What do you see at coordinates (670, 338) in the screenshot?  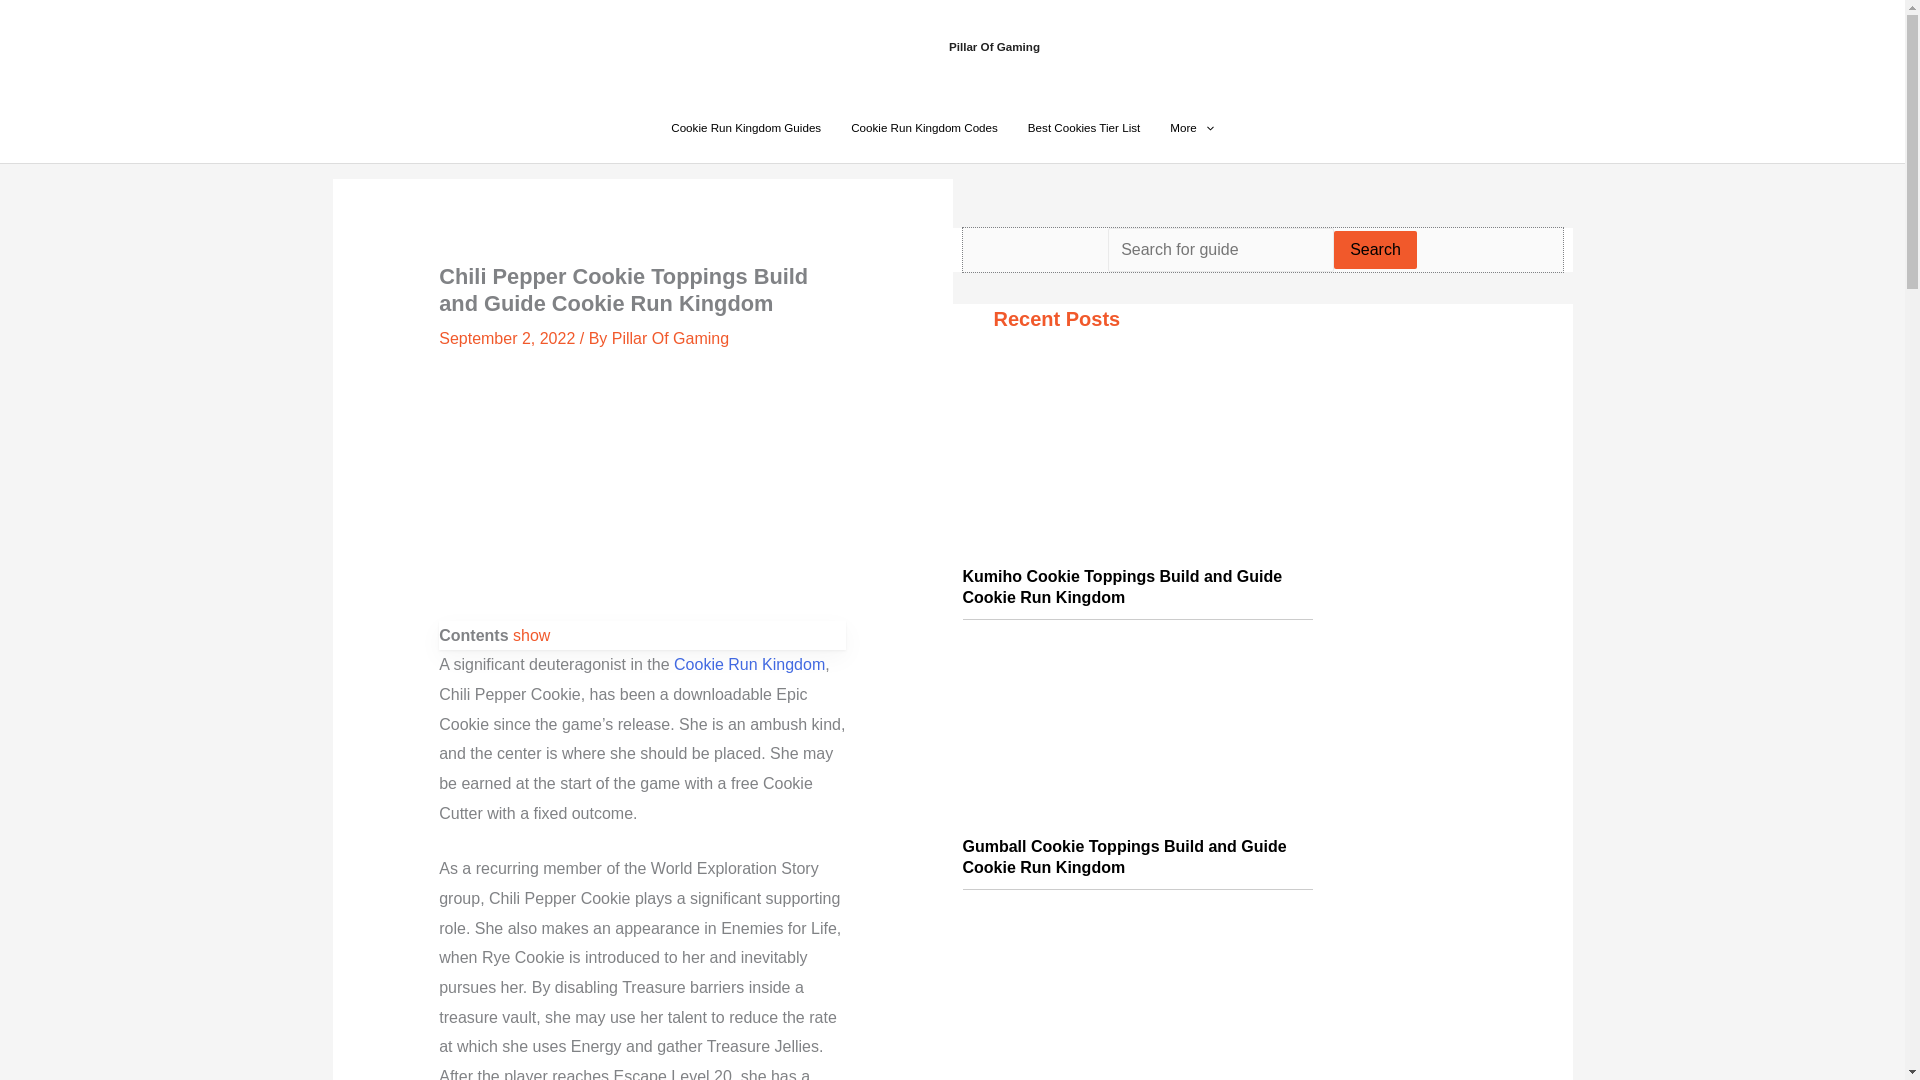 I see `View all posts by Pillar Of Gaming` at bounding box center [670, 338].